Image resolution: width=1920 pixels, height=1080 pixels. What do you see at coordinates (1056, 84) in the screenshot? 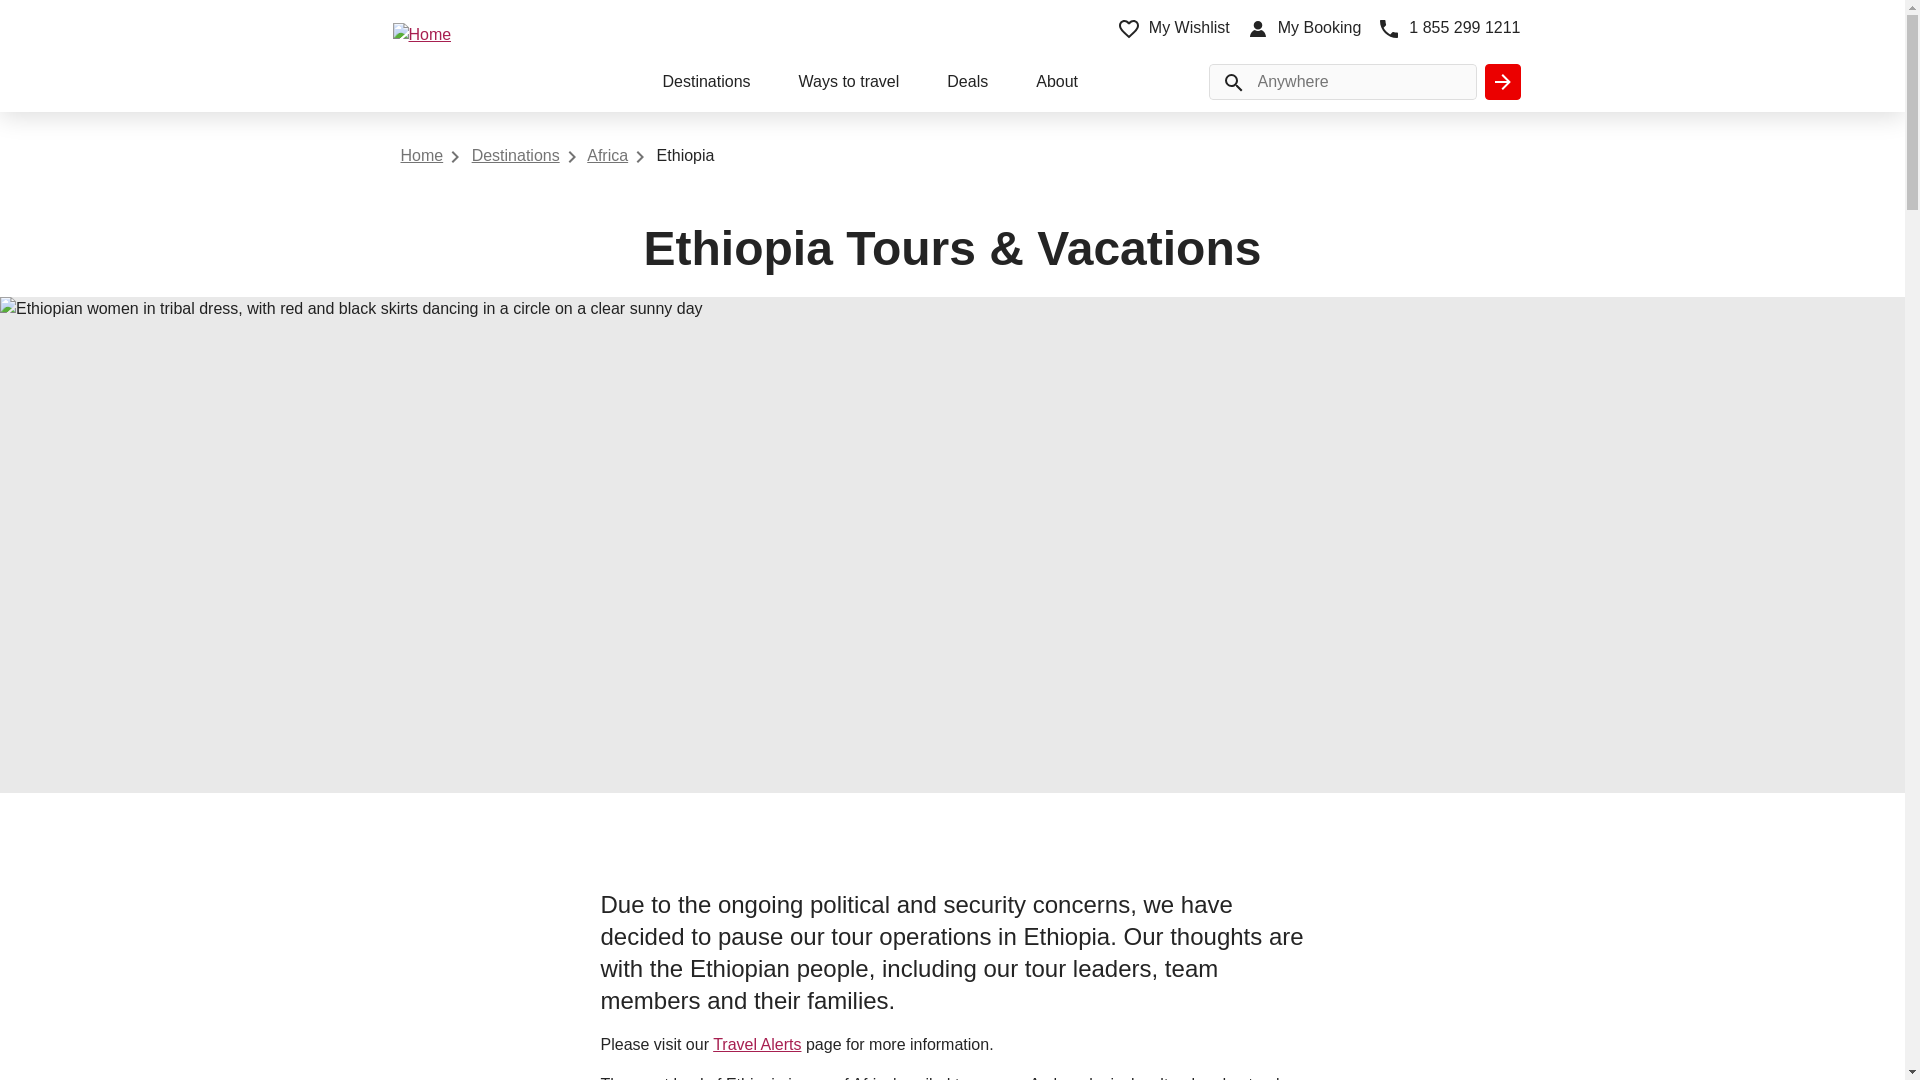
I see `About` at bounding box center [1056, 84].